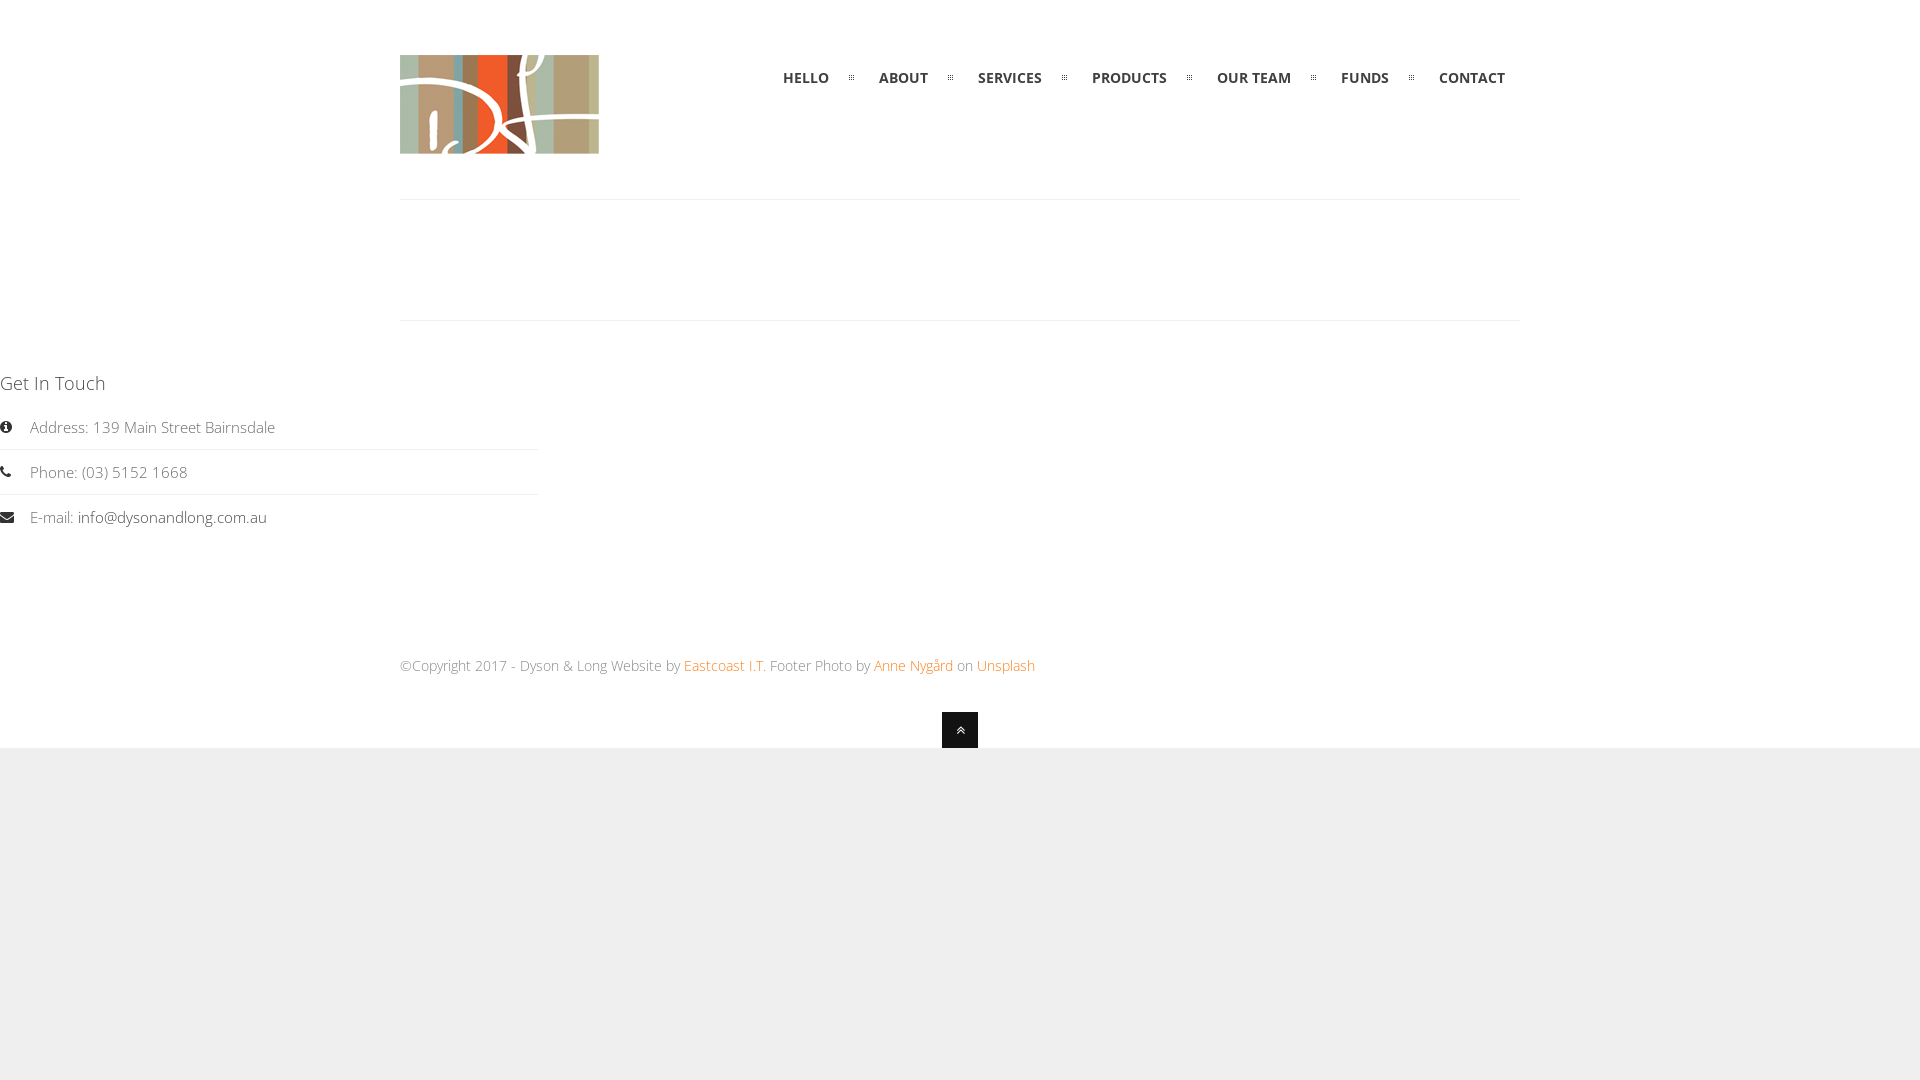 This screenshot has width=1920, height=1080. What do you see at coordinates (1365, 78) in the screenshot?
I see `FUNDS` at bounding box center [1365, 78].